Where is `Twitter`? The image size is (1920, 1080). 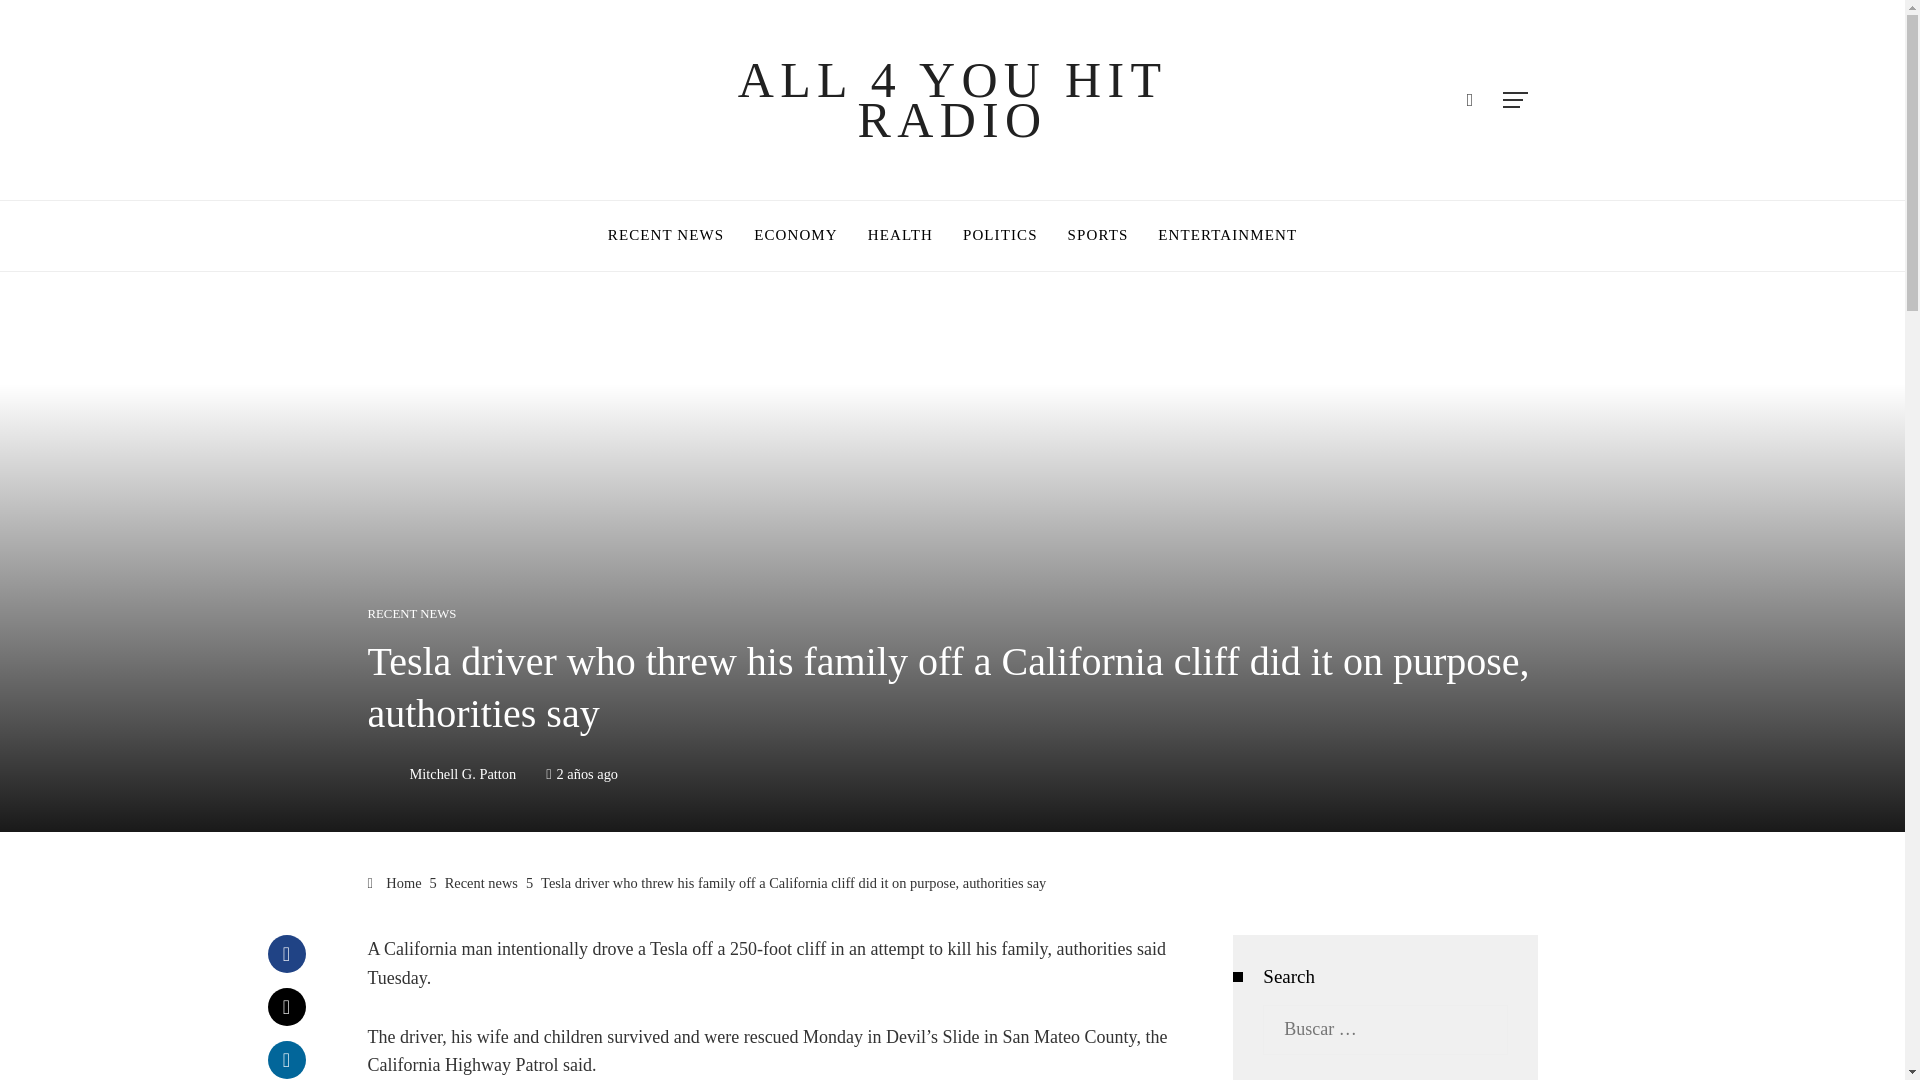 Twitter is located at coordinates (286, 1007).